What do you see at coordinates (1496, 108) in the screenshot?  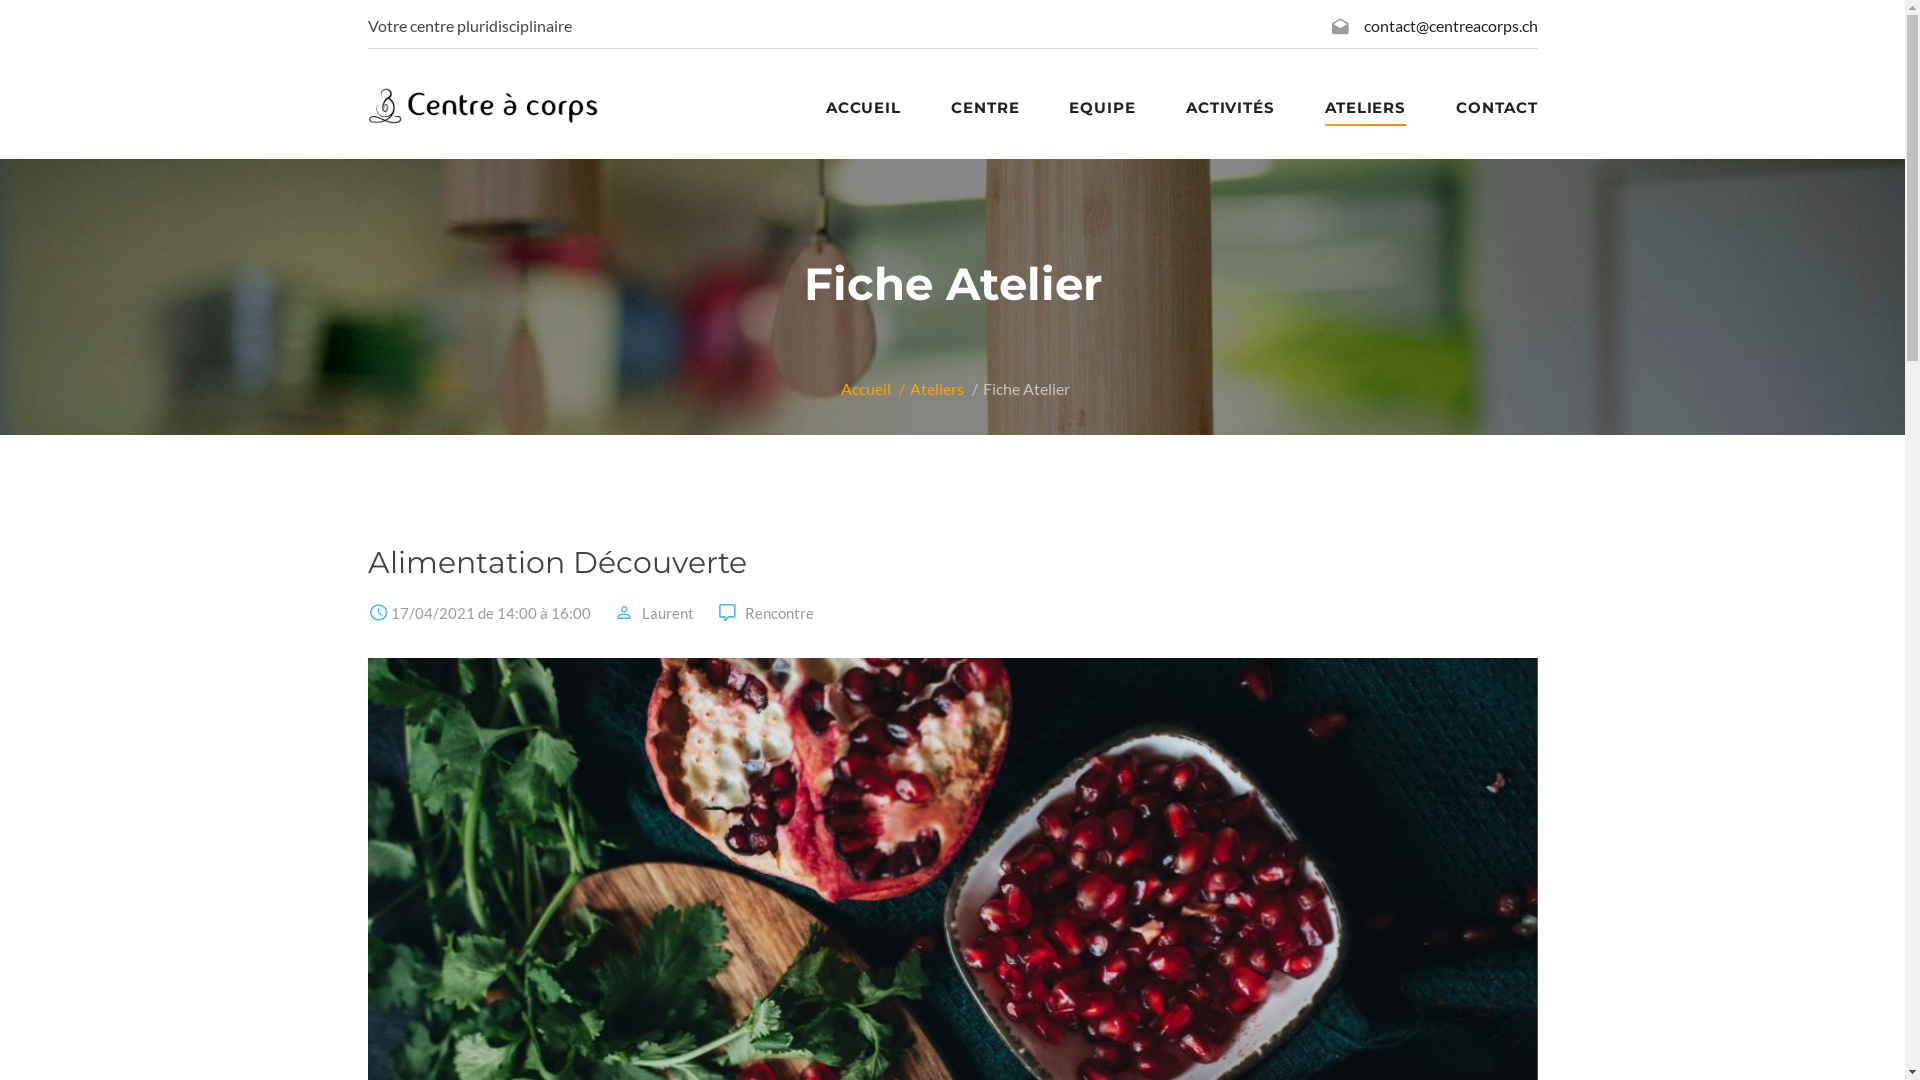 I see `CONTACT` at bounding box center [1496, 108].